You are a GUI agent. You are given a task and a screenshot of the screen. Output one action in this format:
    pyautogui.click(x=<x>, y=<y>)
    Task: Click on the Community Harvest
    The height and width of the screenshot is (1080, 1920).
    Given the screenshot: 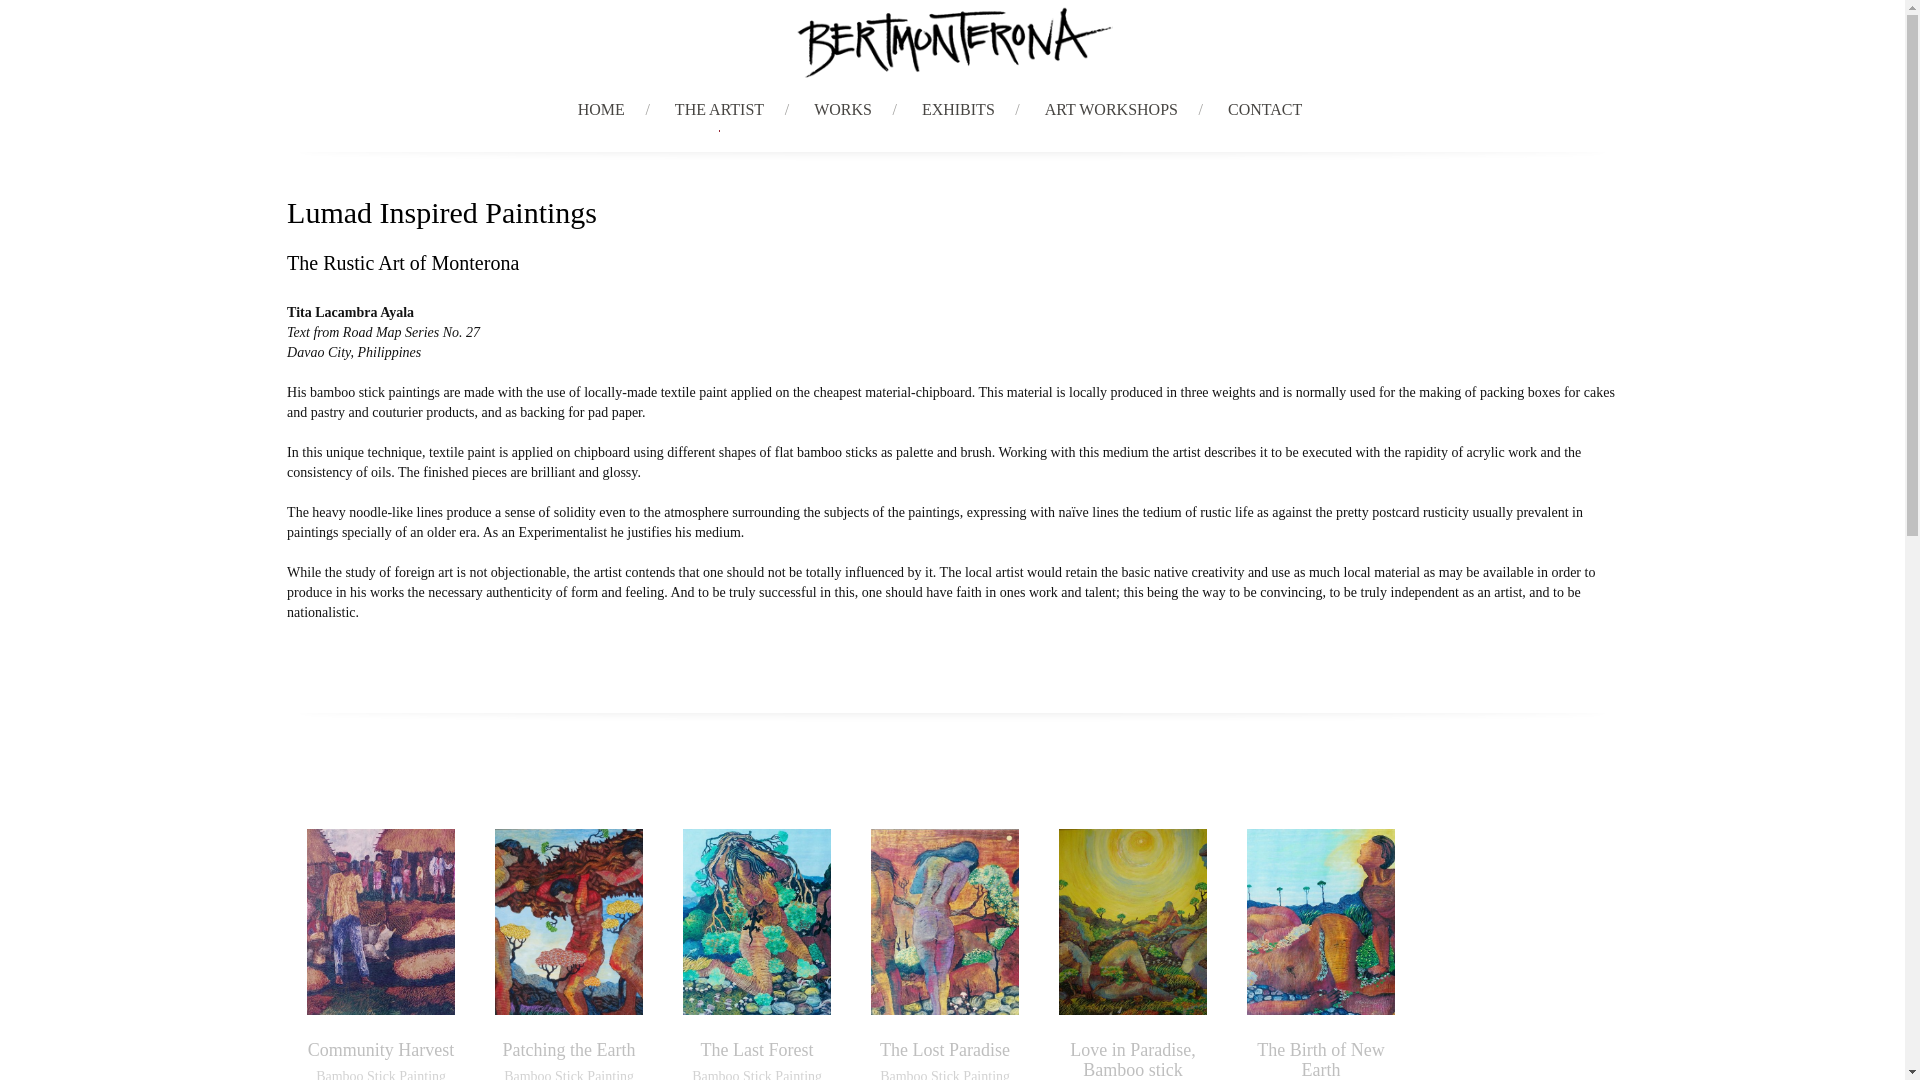 What is the action you would take?
    pyautogui.click(x=381, y=1050)
    